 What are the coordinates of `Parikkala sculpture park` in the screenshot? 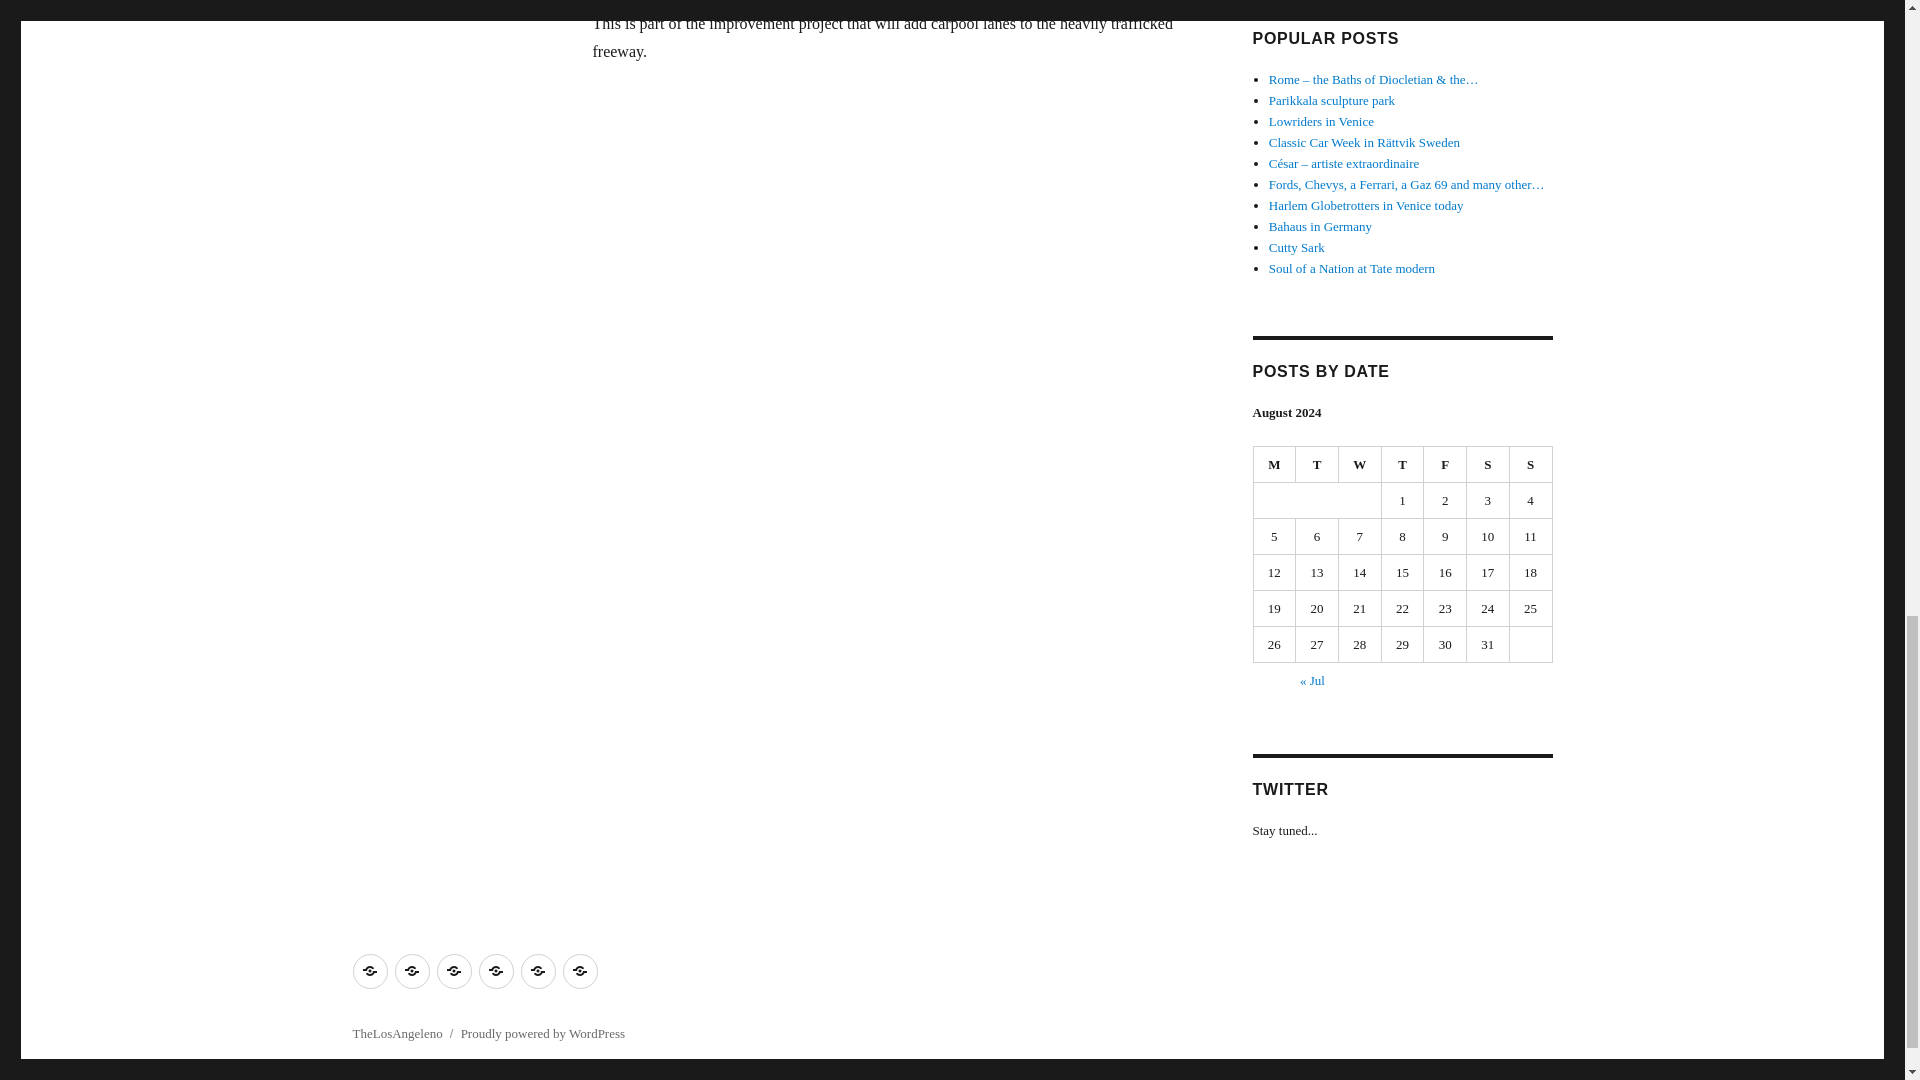 It's located at (1332, 100).